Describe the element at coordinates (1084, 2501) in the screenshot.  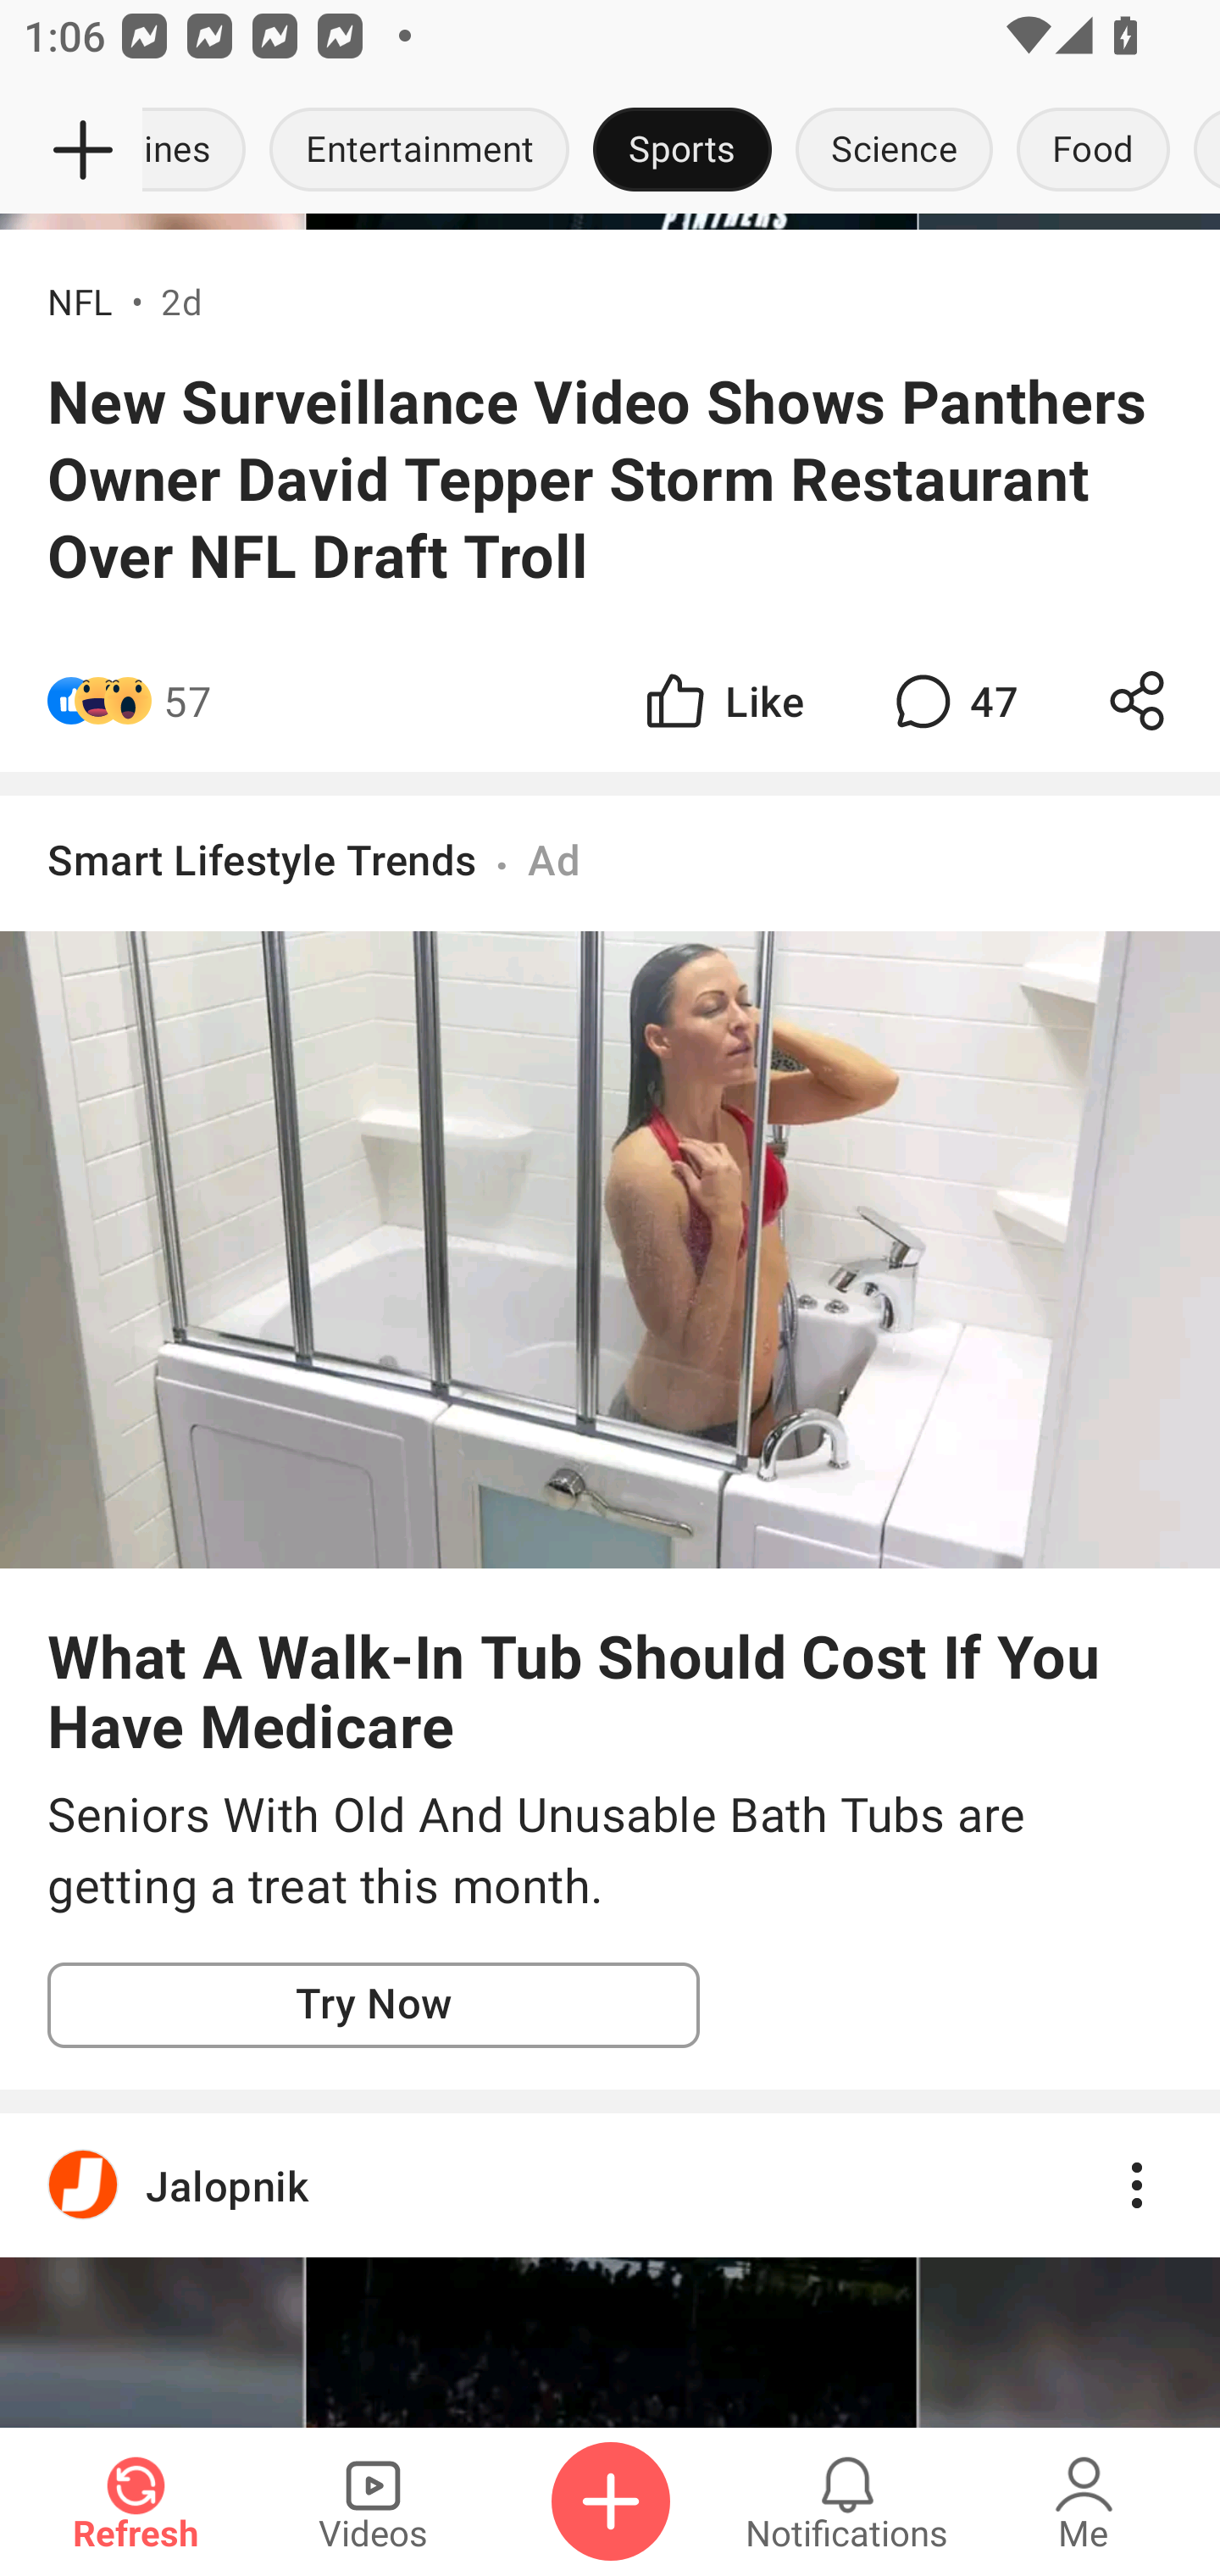
I see `Me` at that location.